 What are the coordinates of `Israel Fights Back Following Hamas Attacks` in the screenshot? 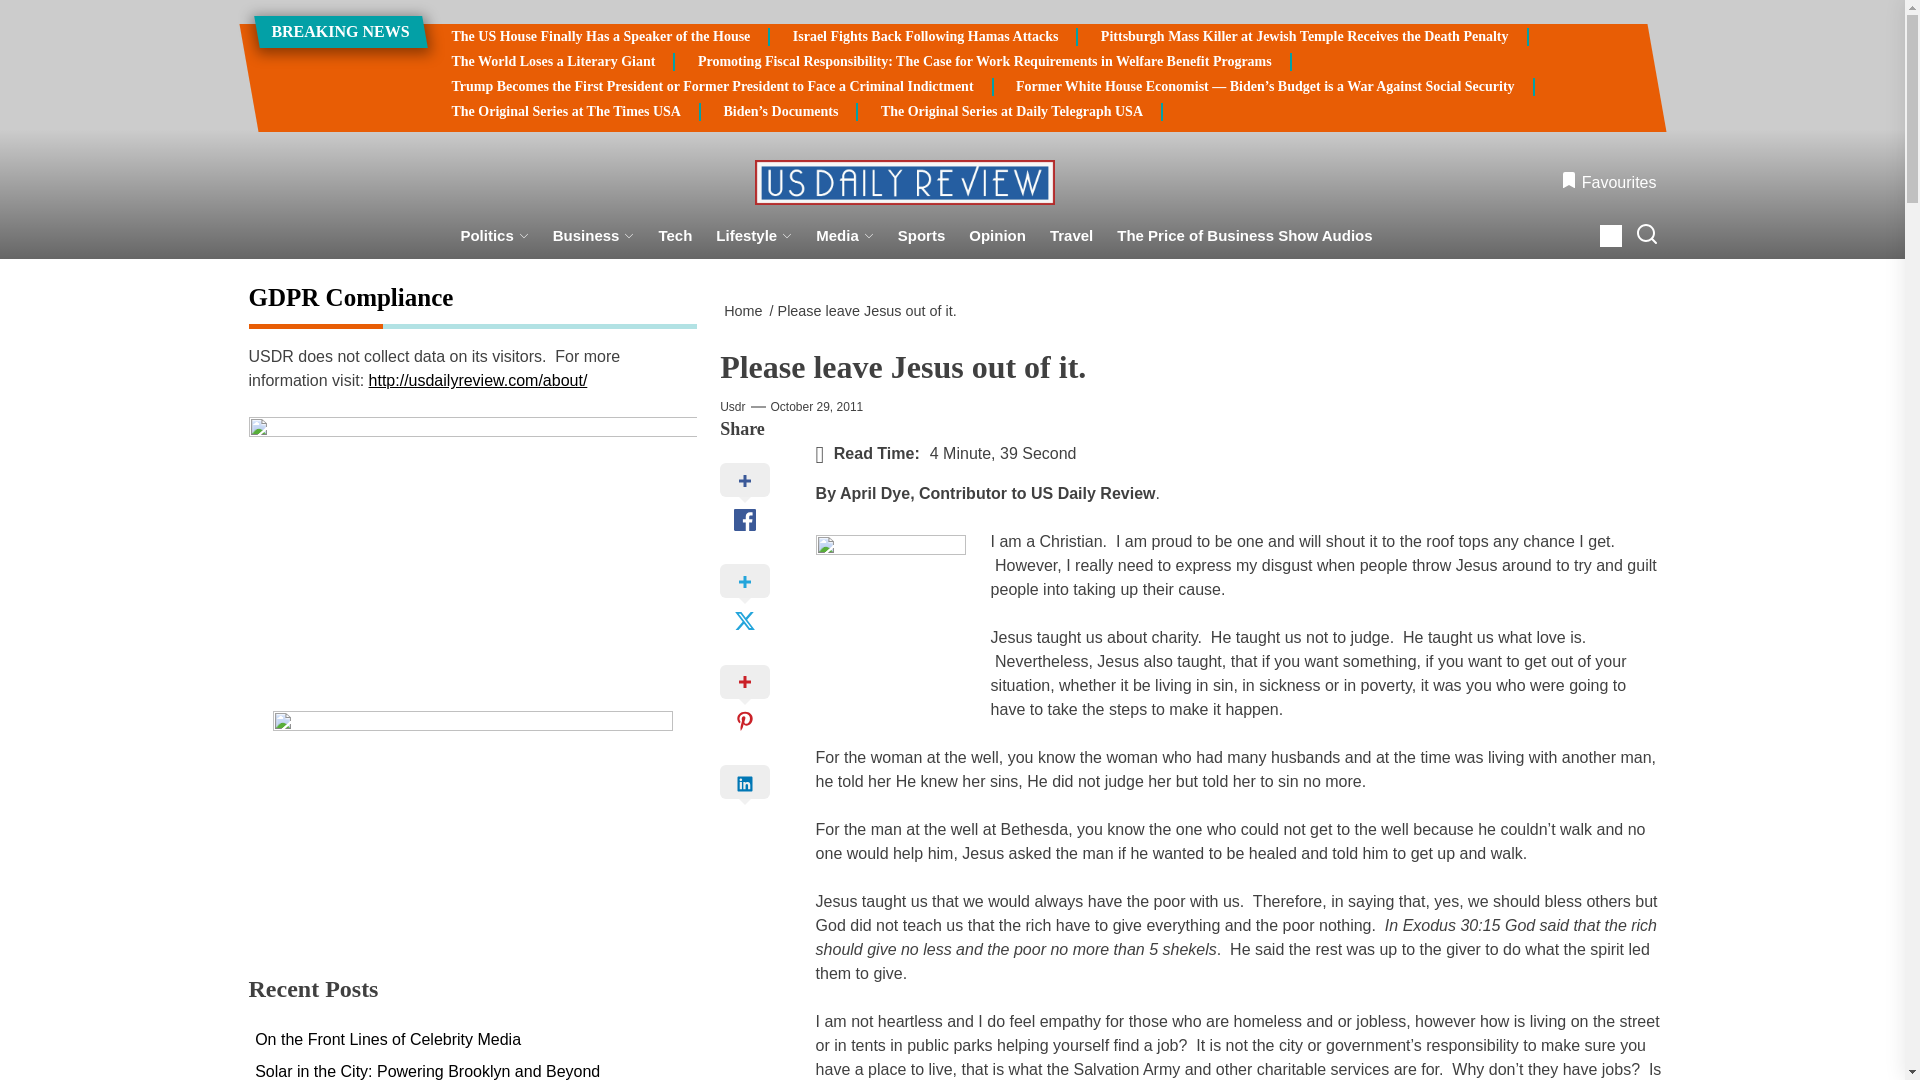 It's located at (926, 37).